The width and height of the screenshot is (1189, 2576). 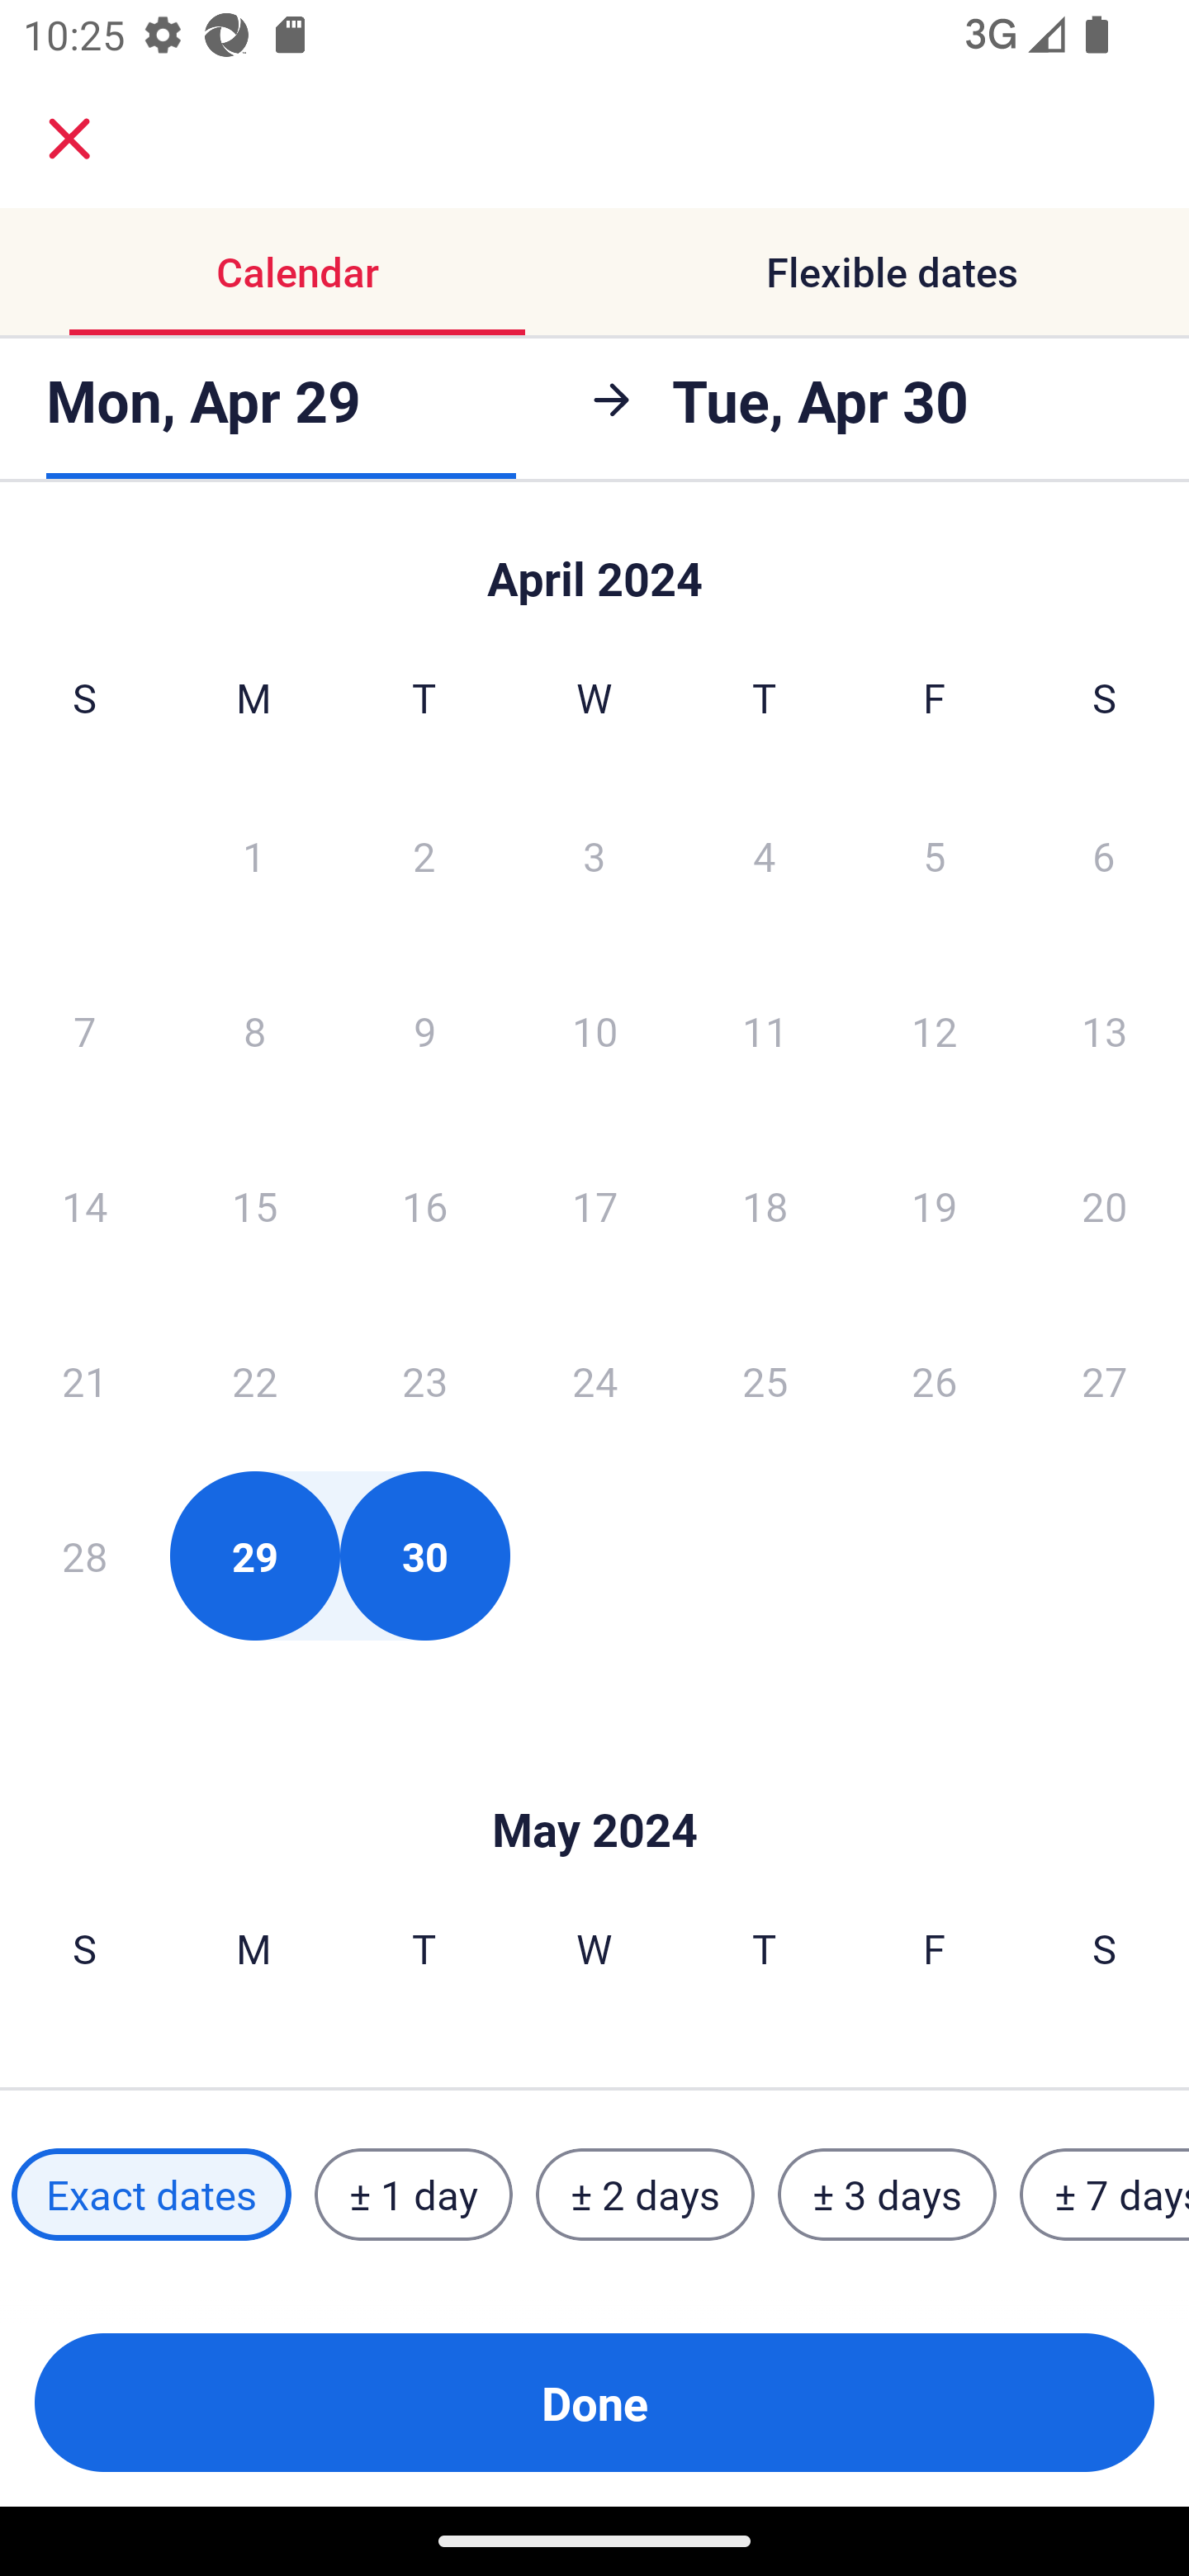 I want to click on 7 Sunday, April 7, 2024, so click(x=84, y=1030).